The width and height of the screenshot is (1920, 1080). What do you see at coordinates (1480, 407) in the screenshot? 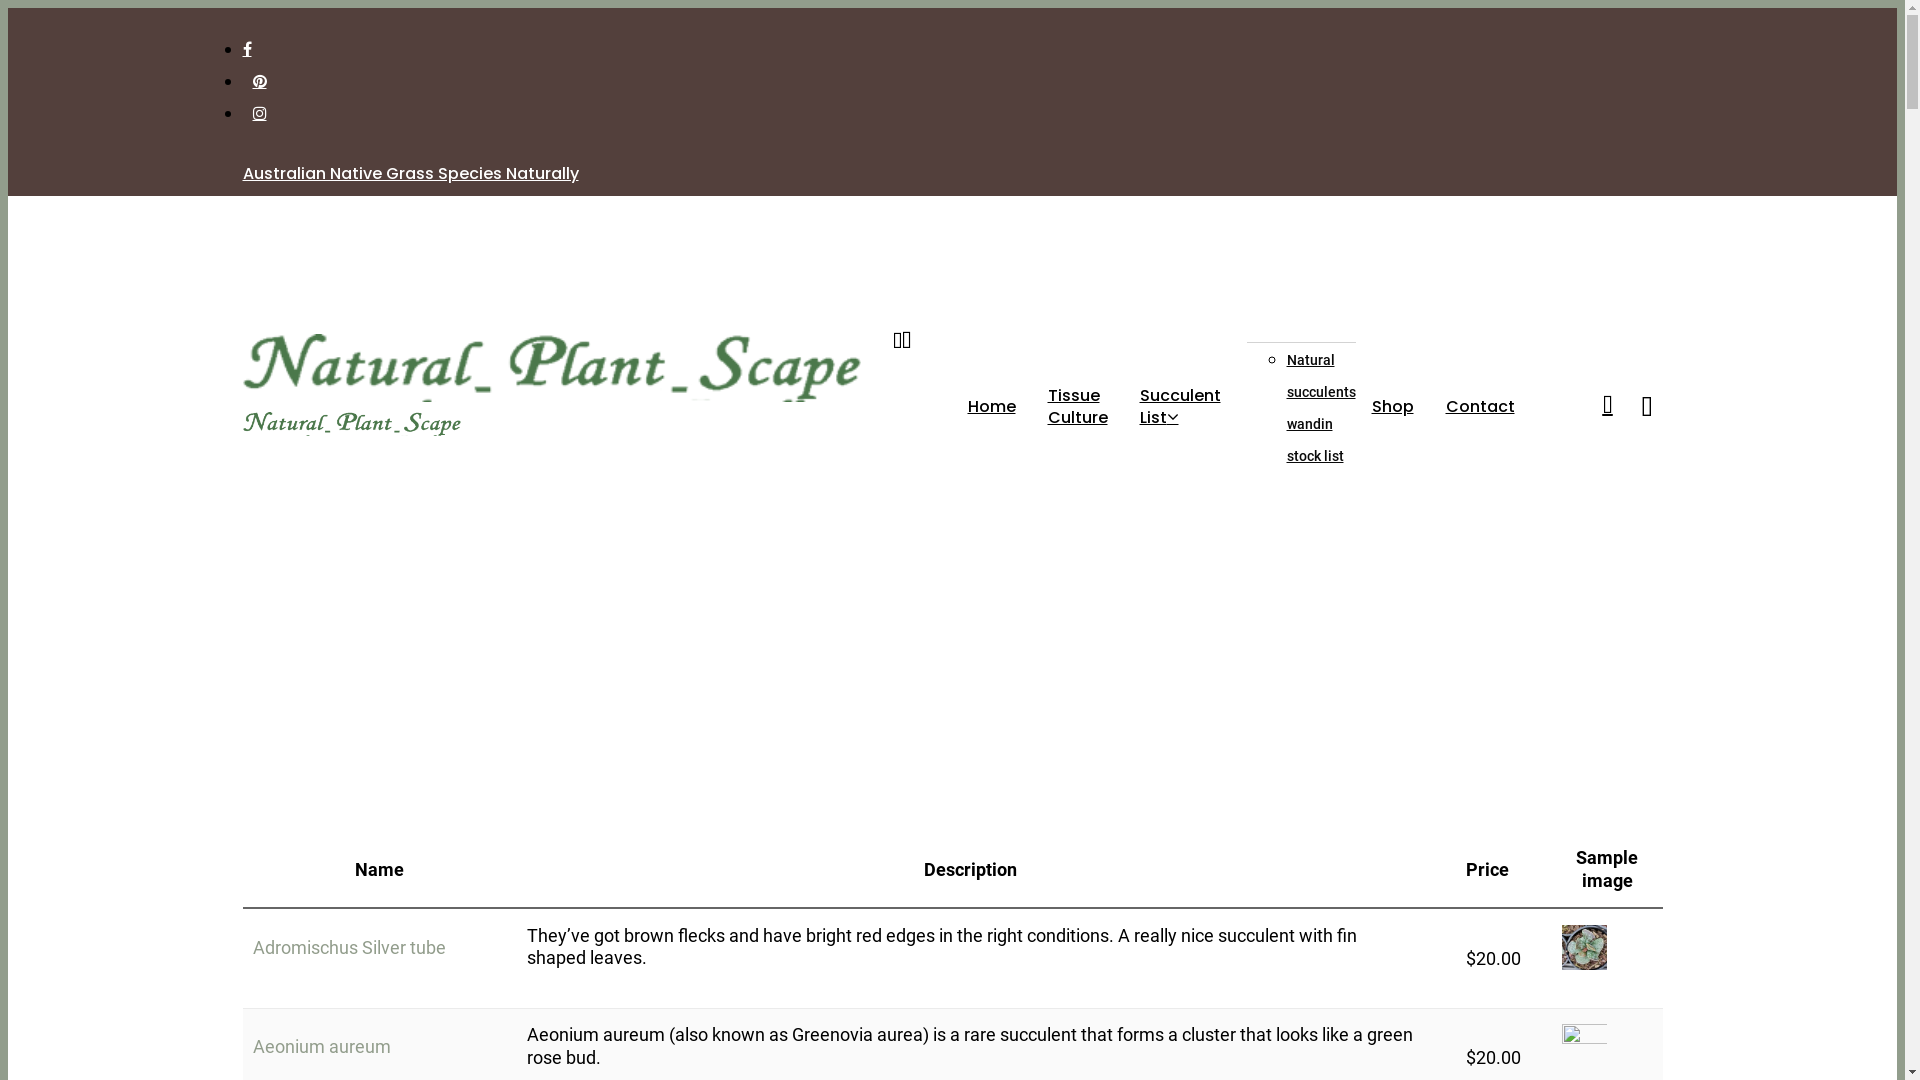
I see `Contact` at bounding box center [1480, 407].